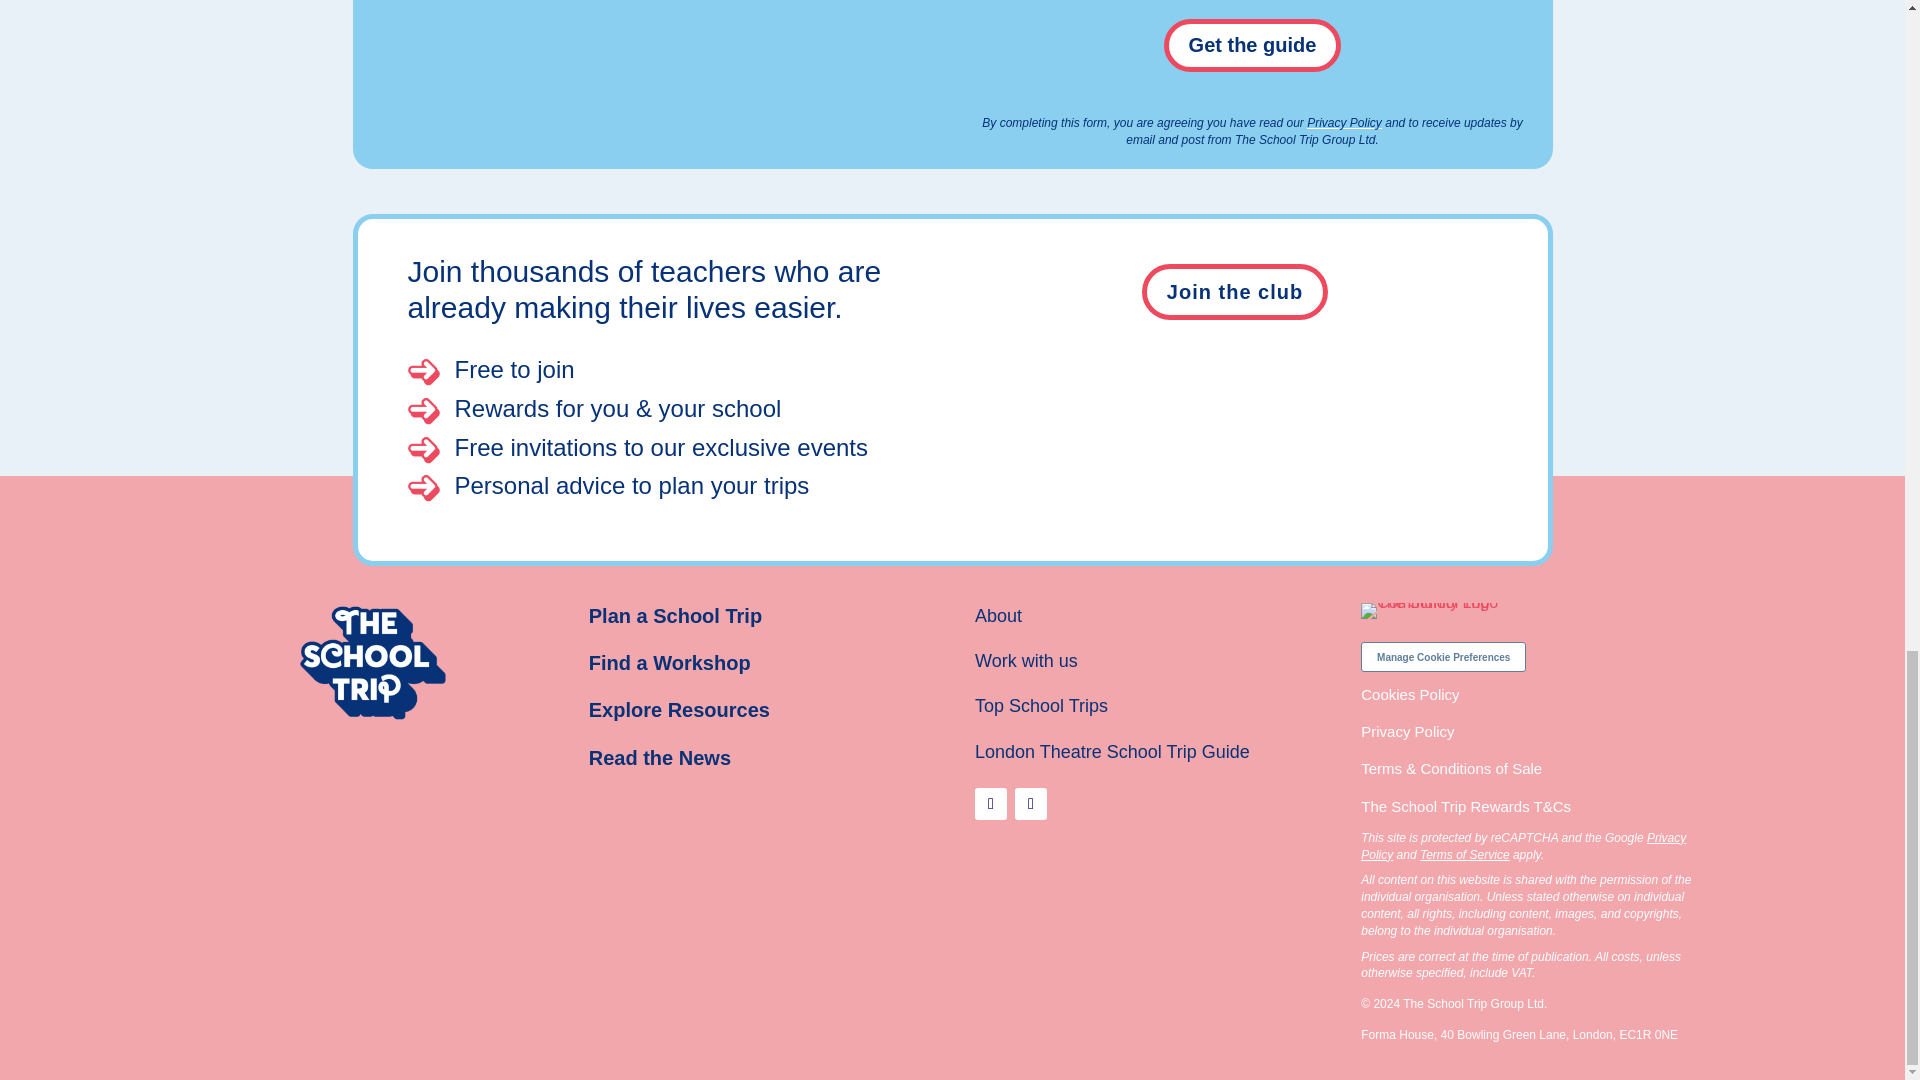 Image resolution: width=1920 pixels, height=1080 pixels. Describe the element at coordinates (679, 710) in the screenshot. I see `Explore Resources` at that location.